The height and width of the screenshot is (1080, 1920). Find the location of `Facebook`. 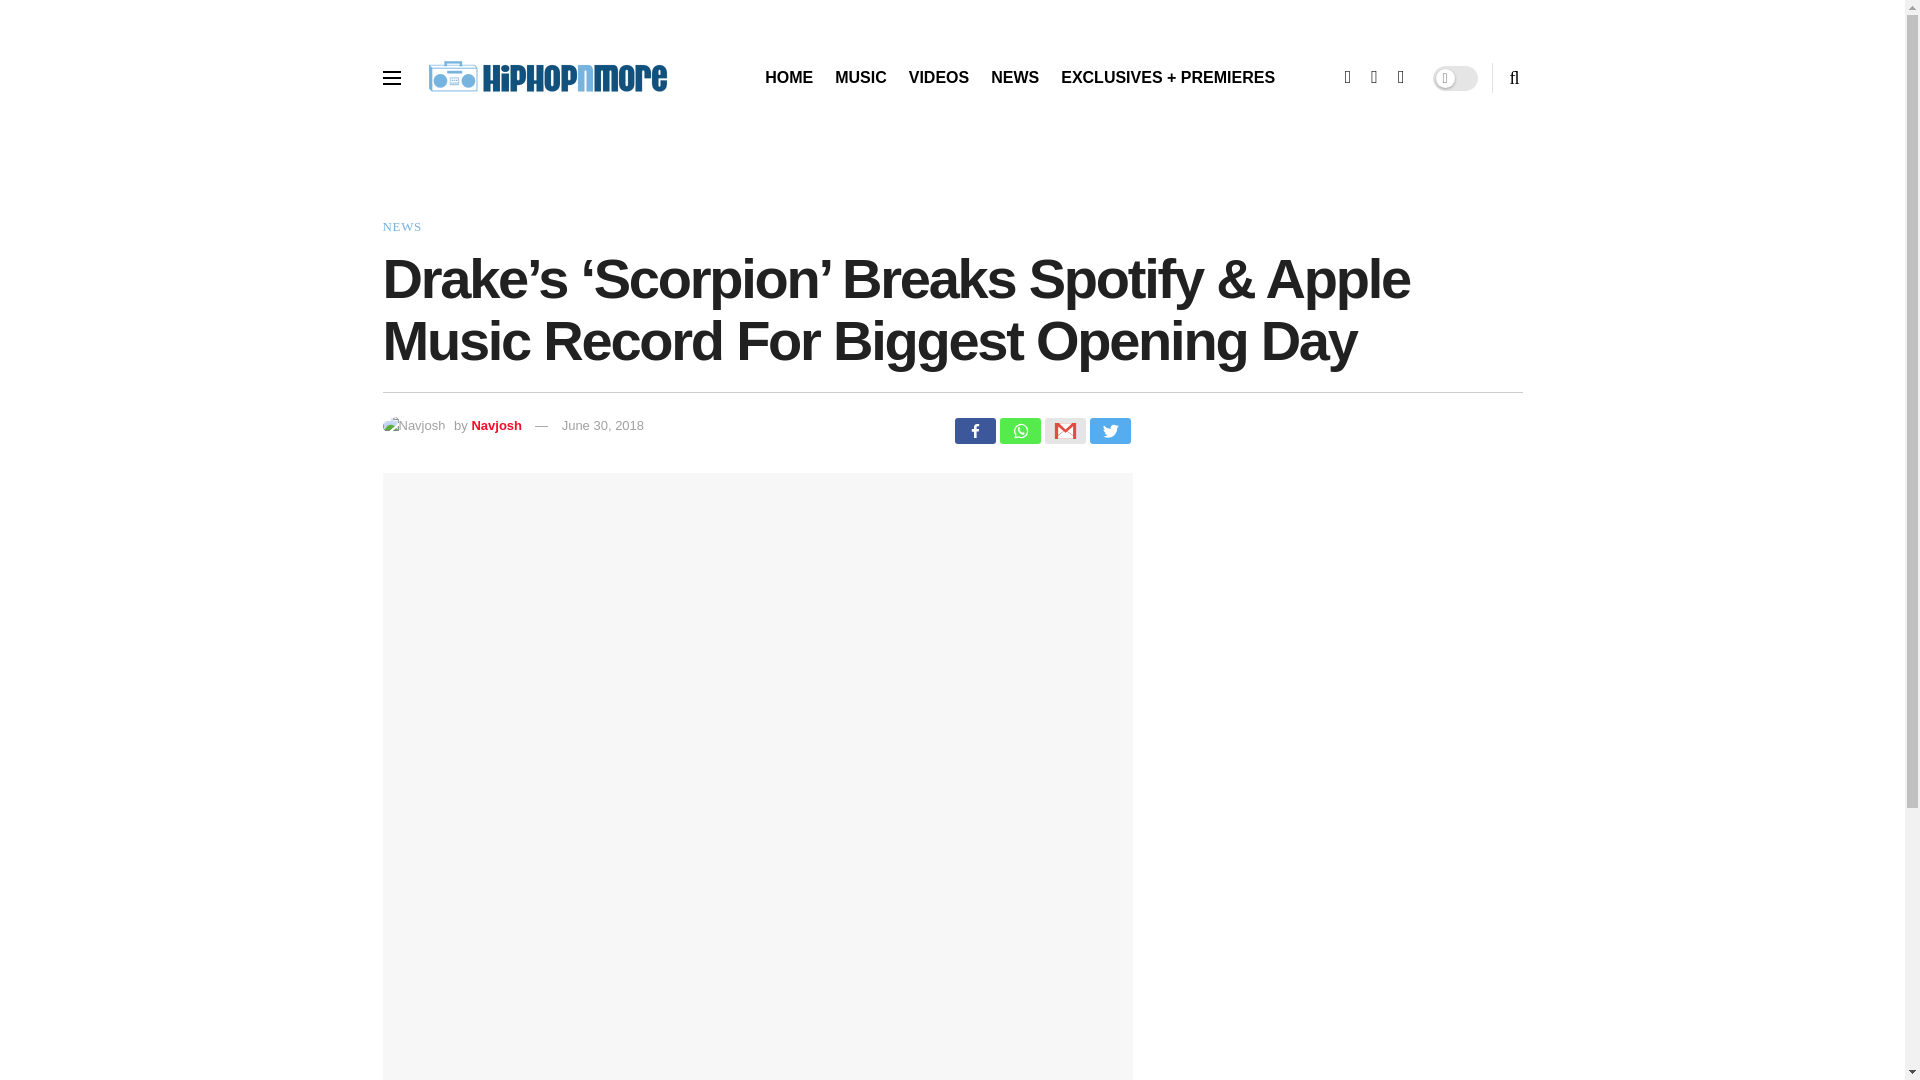

Facebook is located at coordinates (974, 430).